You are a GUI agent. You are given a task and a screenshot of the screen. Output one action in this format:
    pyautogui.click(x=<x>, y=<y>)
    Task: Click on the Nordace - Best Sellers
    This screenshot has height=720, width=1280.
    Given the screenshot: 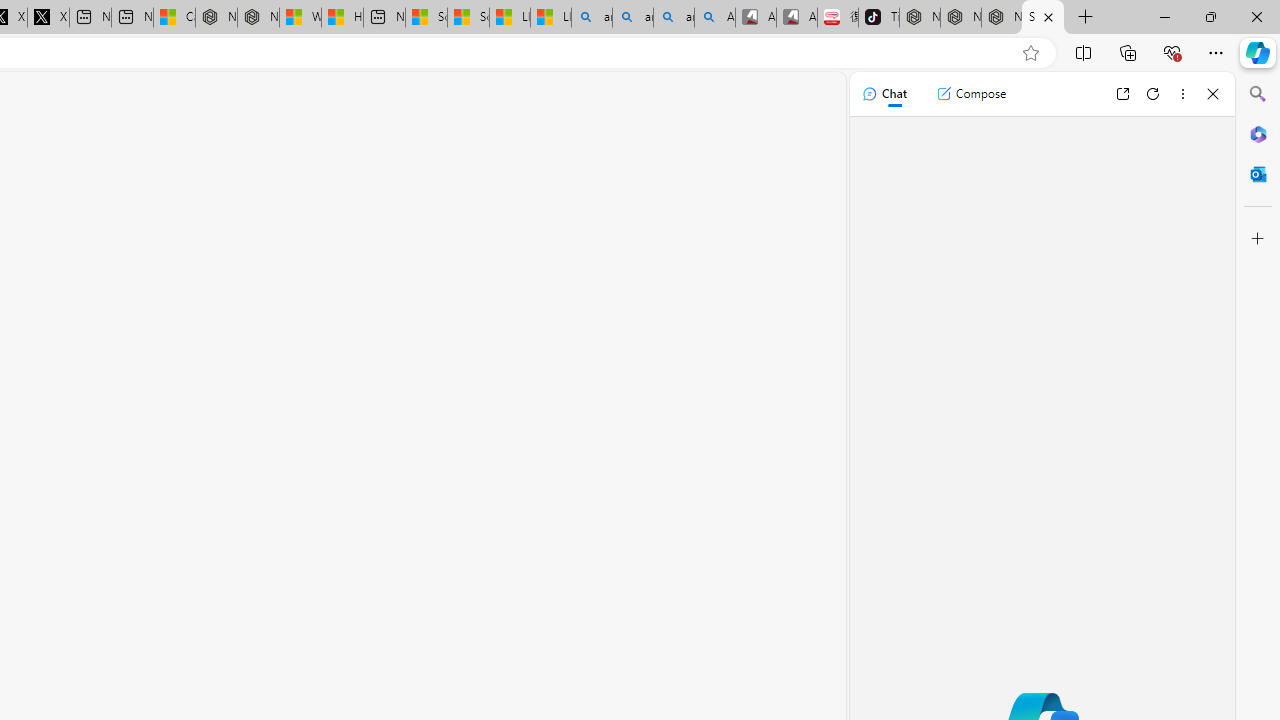 What is the action you would take?
    pyautogui.click(x=919, y=18)
    